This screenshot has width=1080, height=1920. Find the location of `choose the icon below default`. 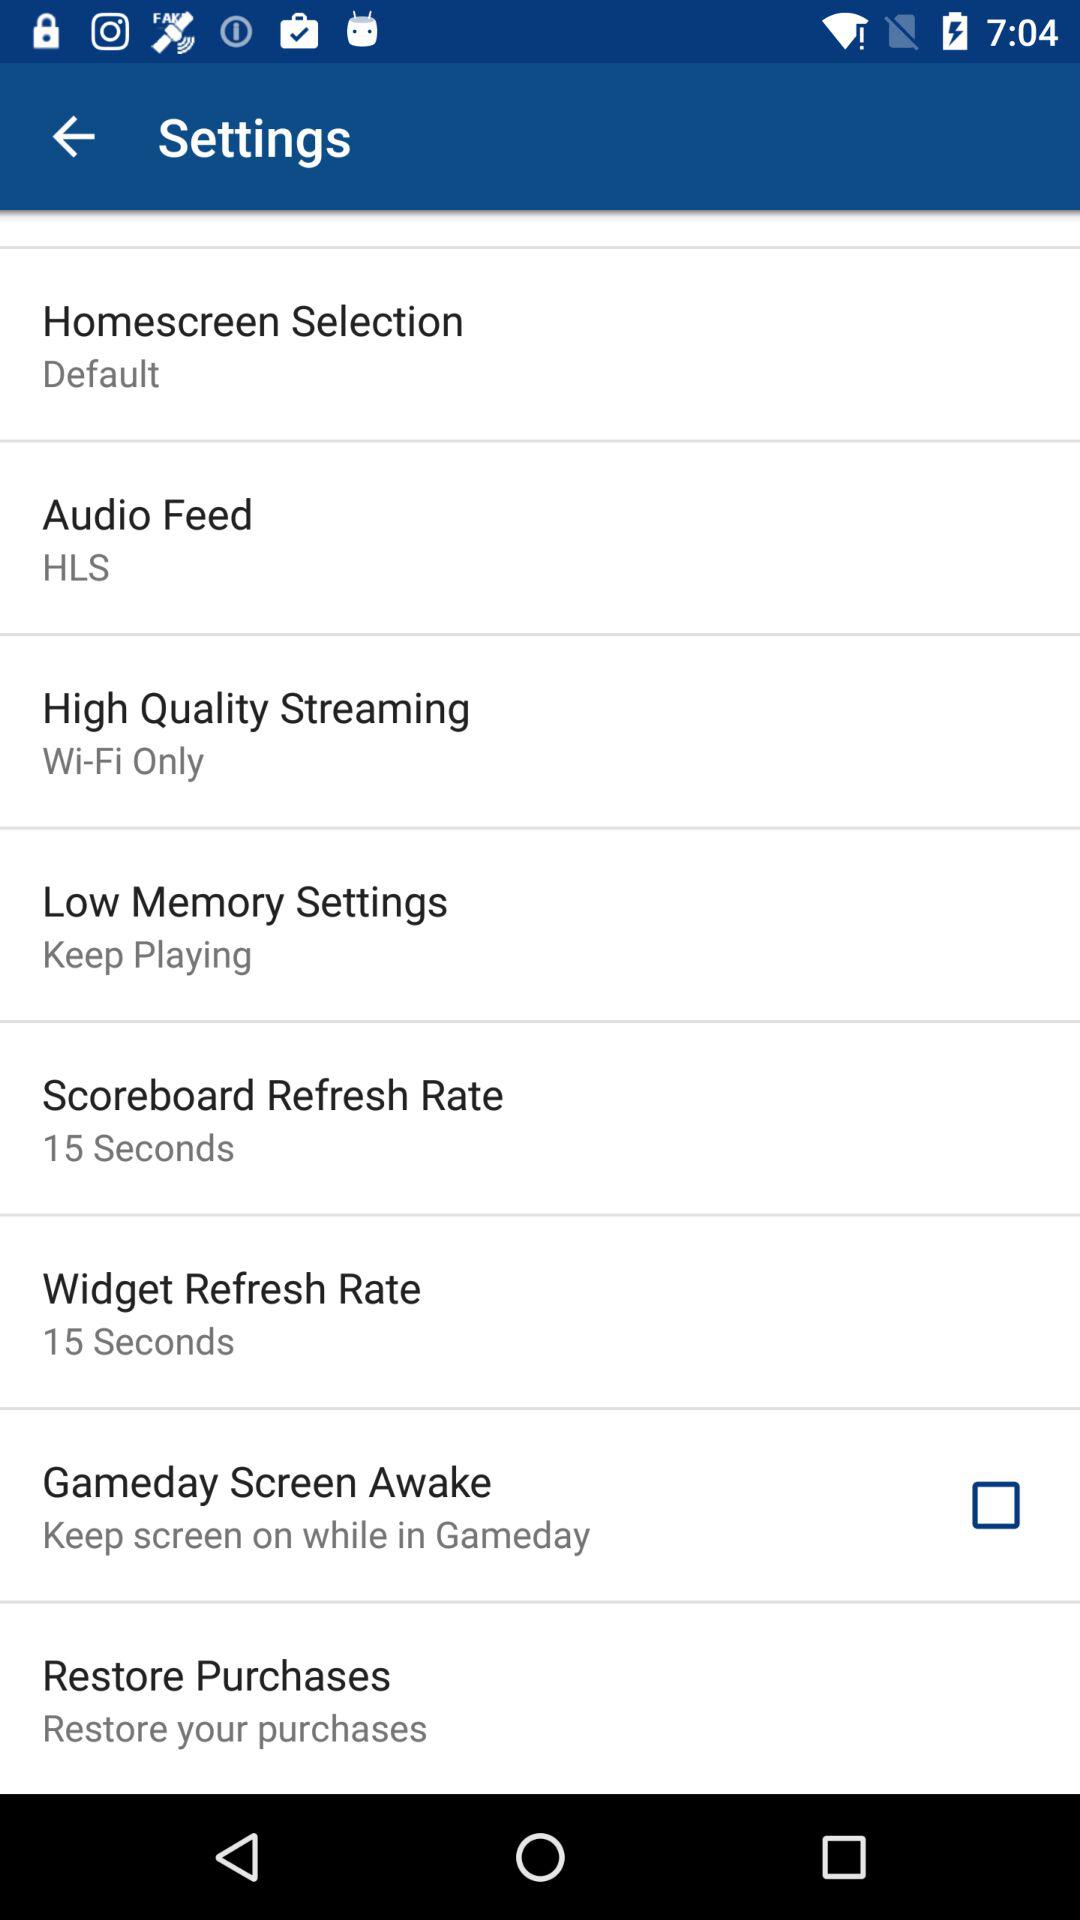

choose the icon below default is located at coordinates (148, 512).